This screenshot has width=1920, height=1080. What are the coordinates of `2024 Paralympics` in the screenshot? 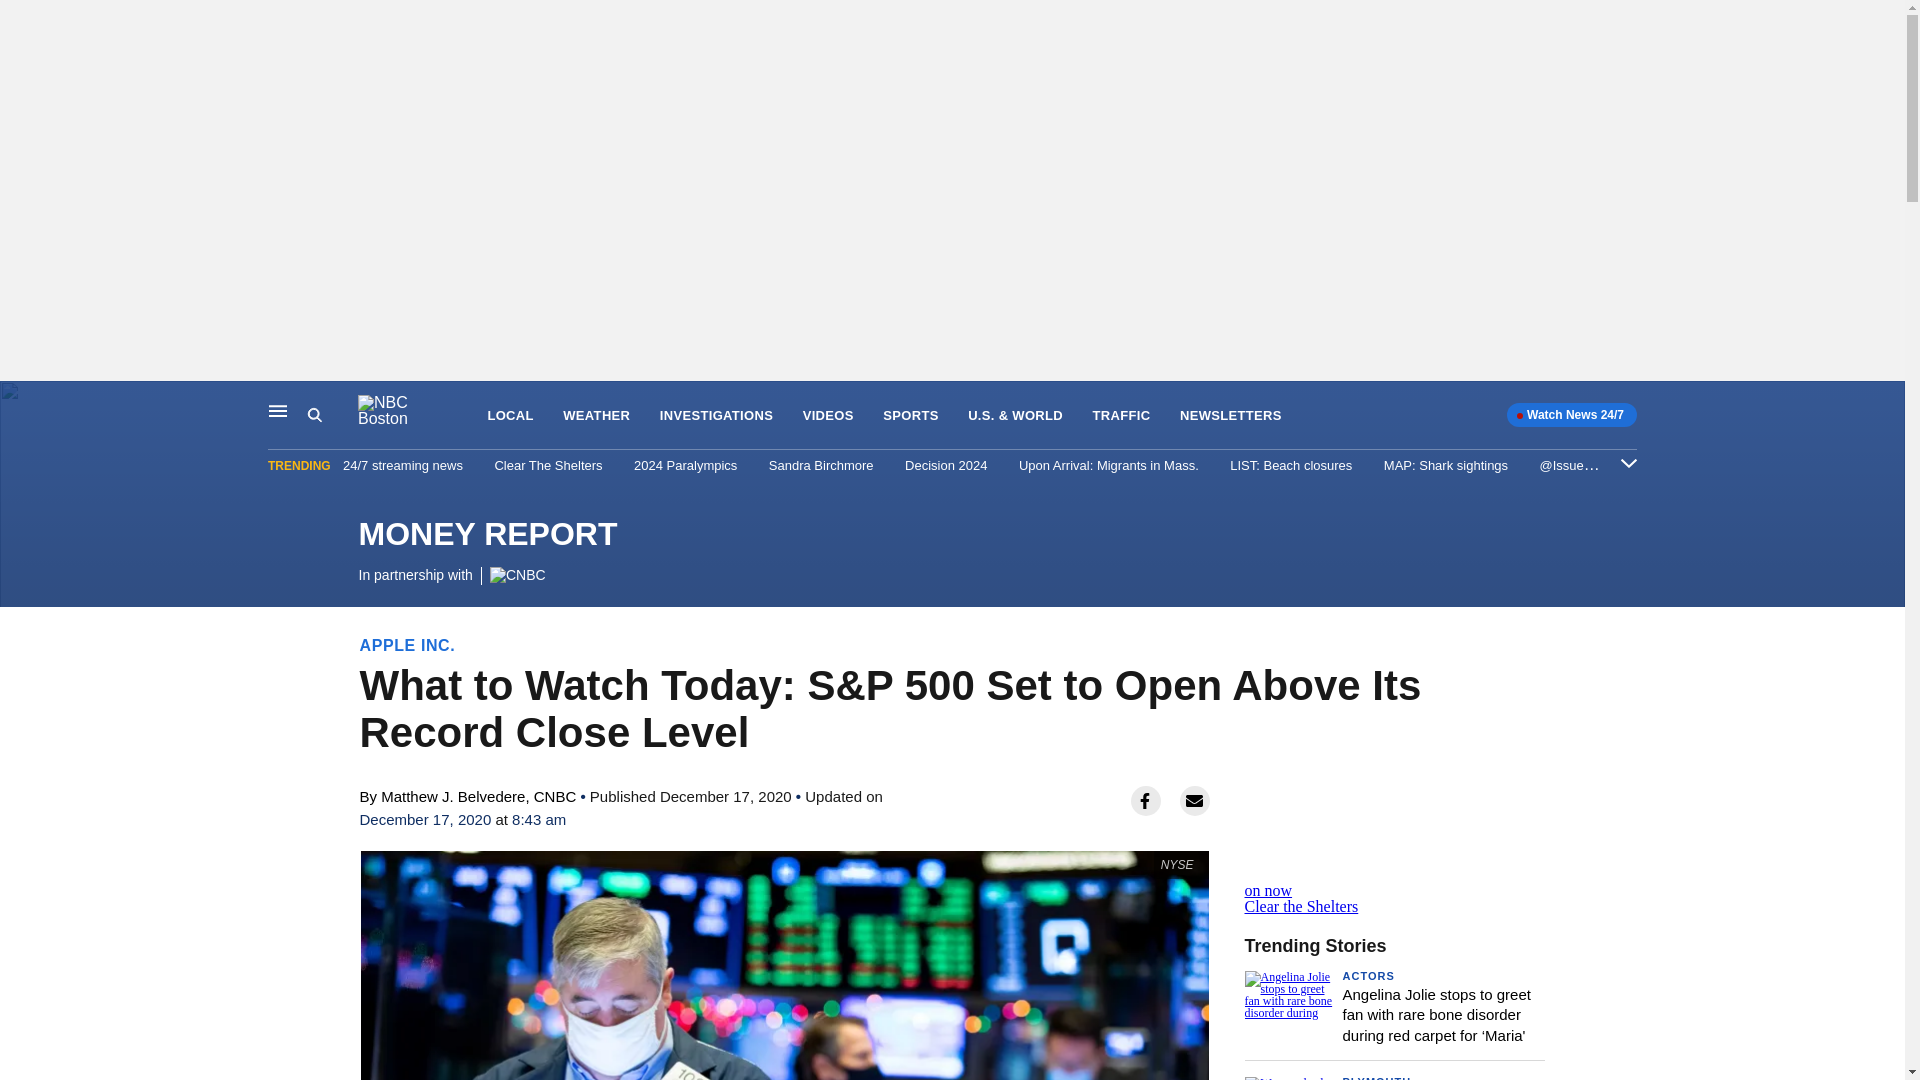 It's located at (685, 465).